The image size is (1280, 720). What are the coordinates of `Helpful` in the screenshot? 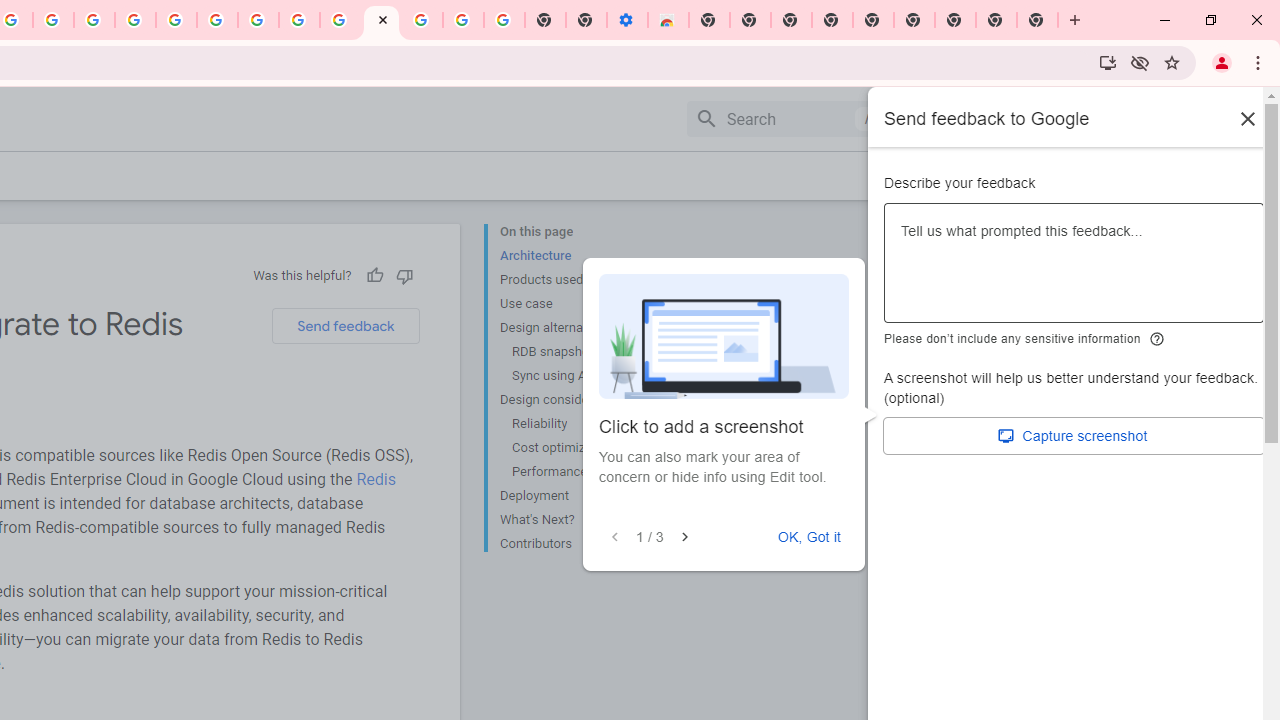 It's located at (374, 275).